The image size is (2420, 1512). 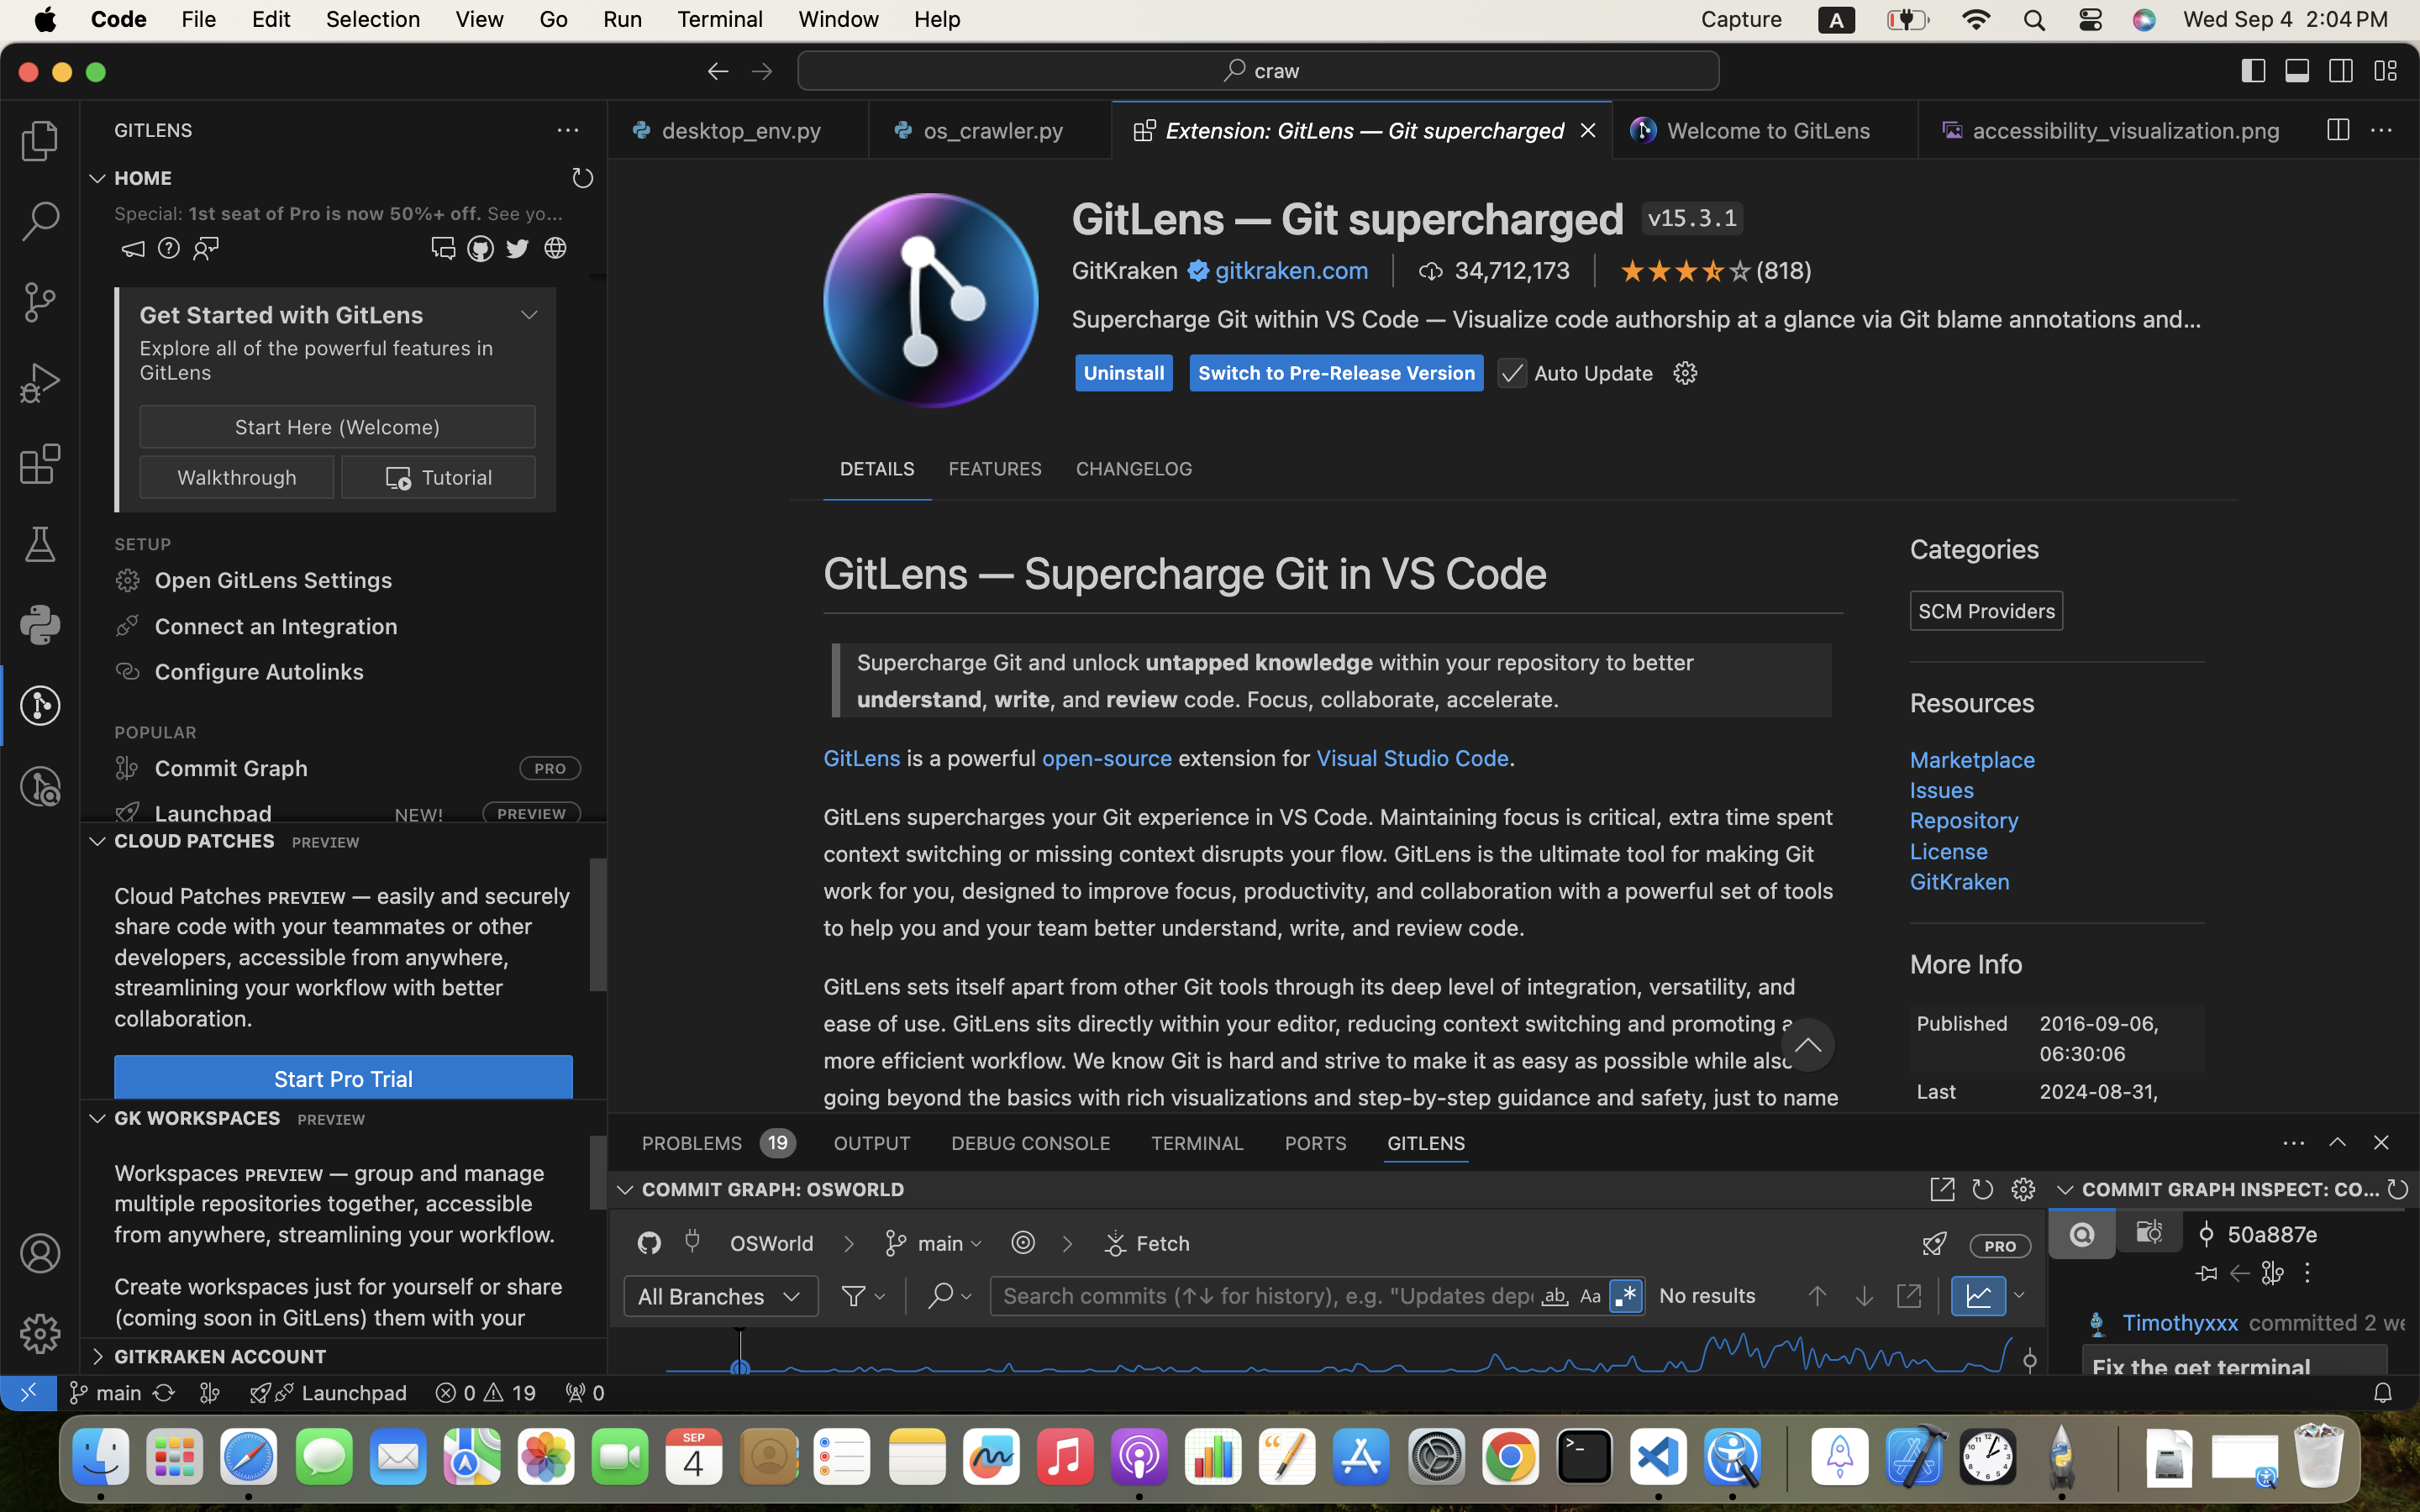 I want to click on Resources, so click(x=1973, y=703).